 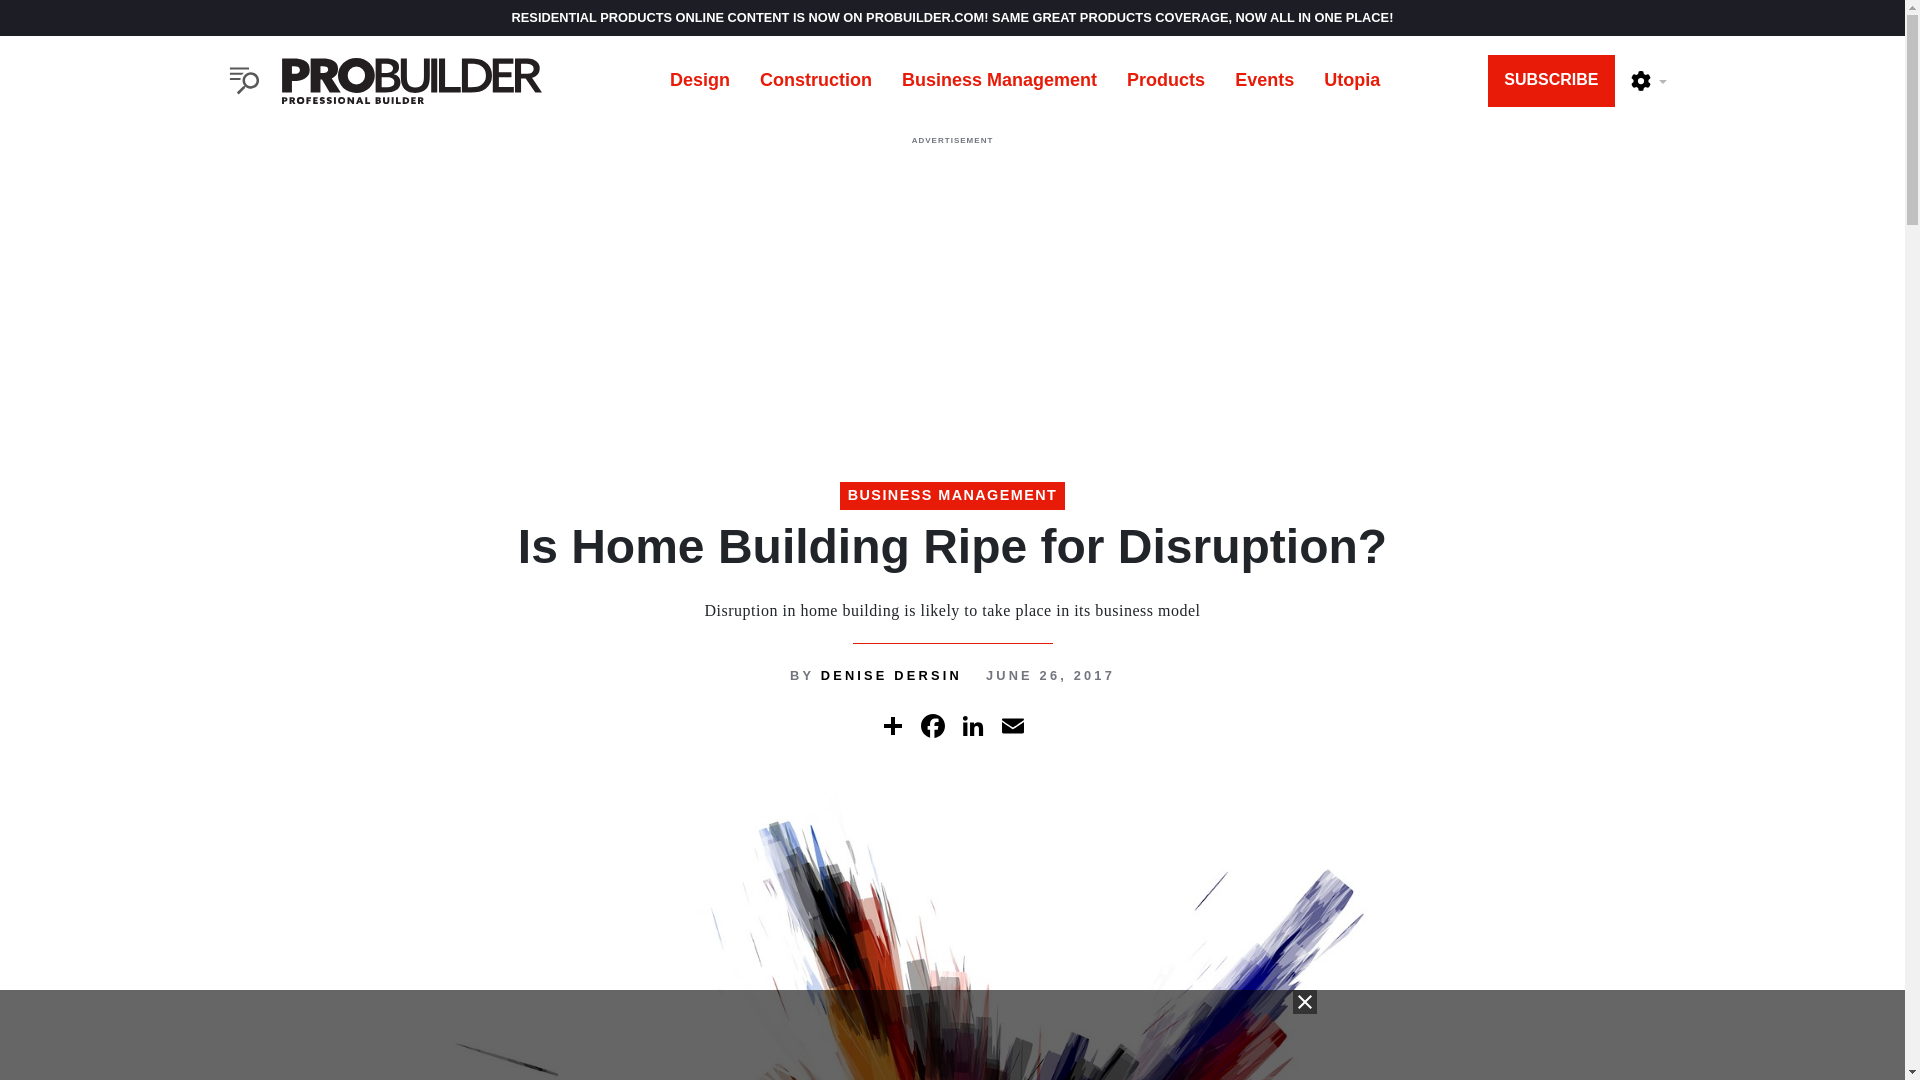 I want to click on DENISE DERSIN, so click(x=891, y=675).